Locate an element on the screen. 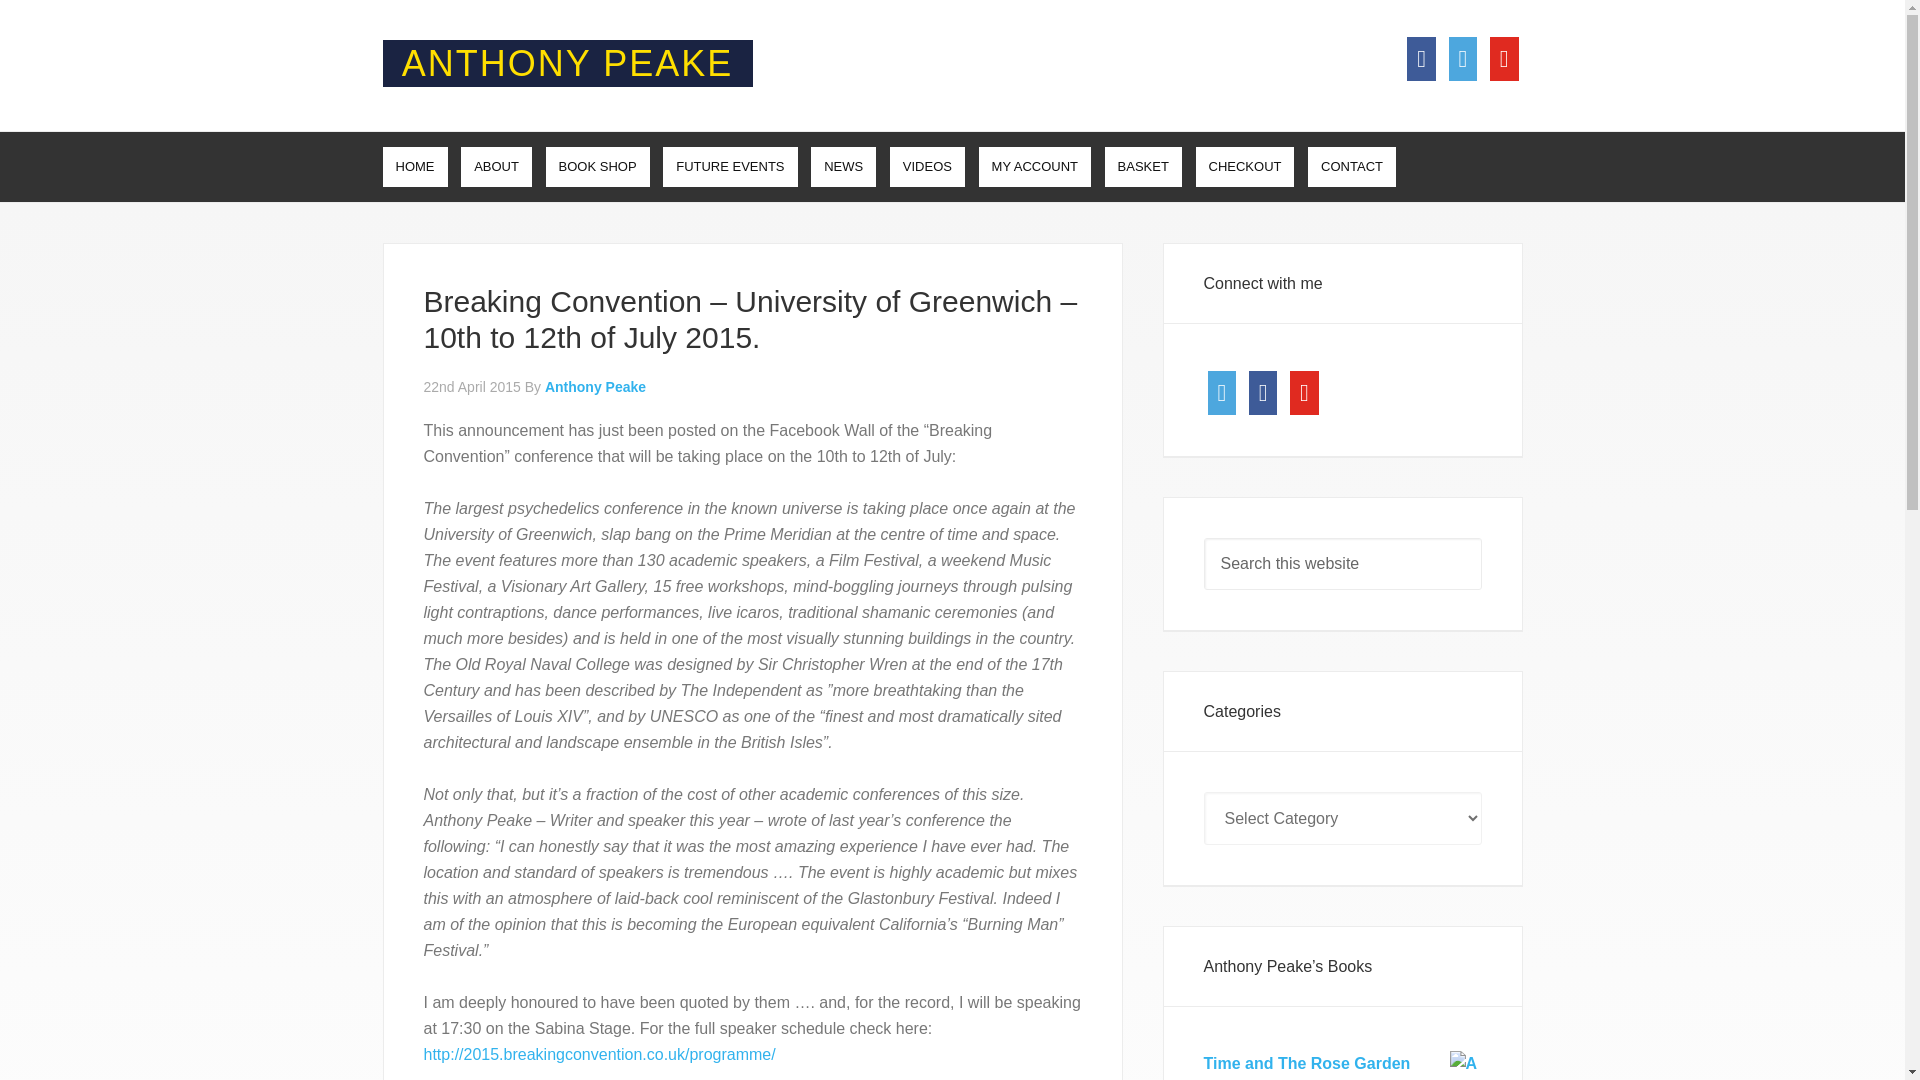 This screenshot has width=1920, height=1080. HOME is located at coordinates (414, 166).